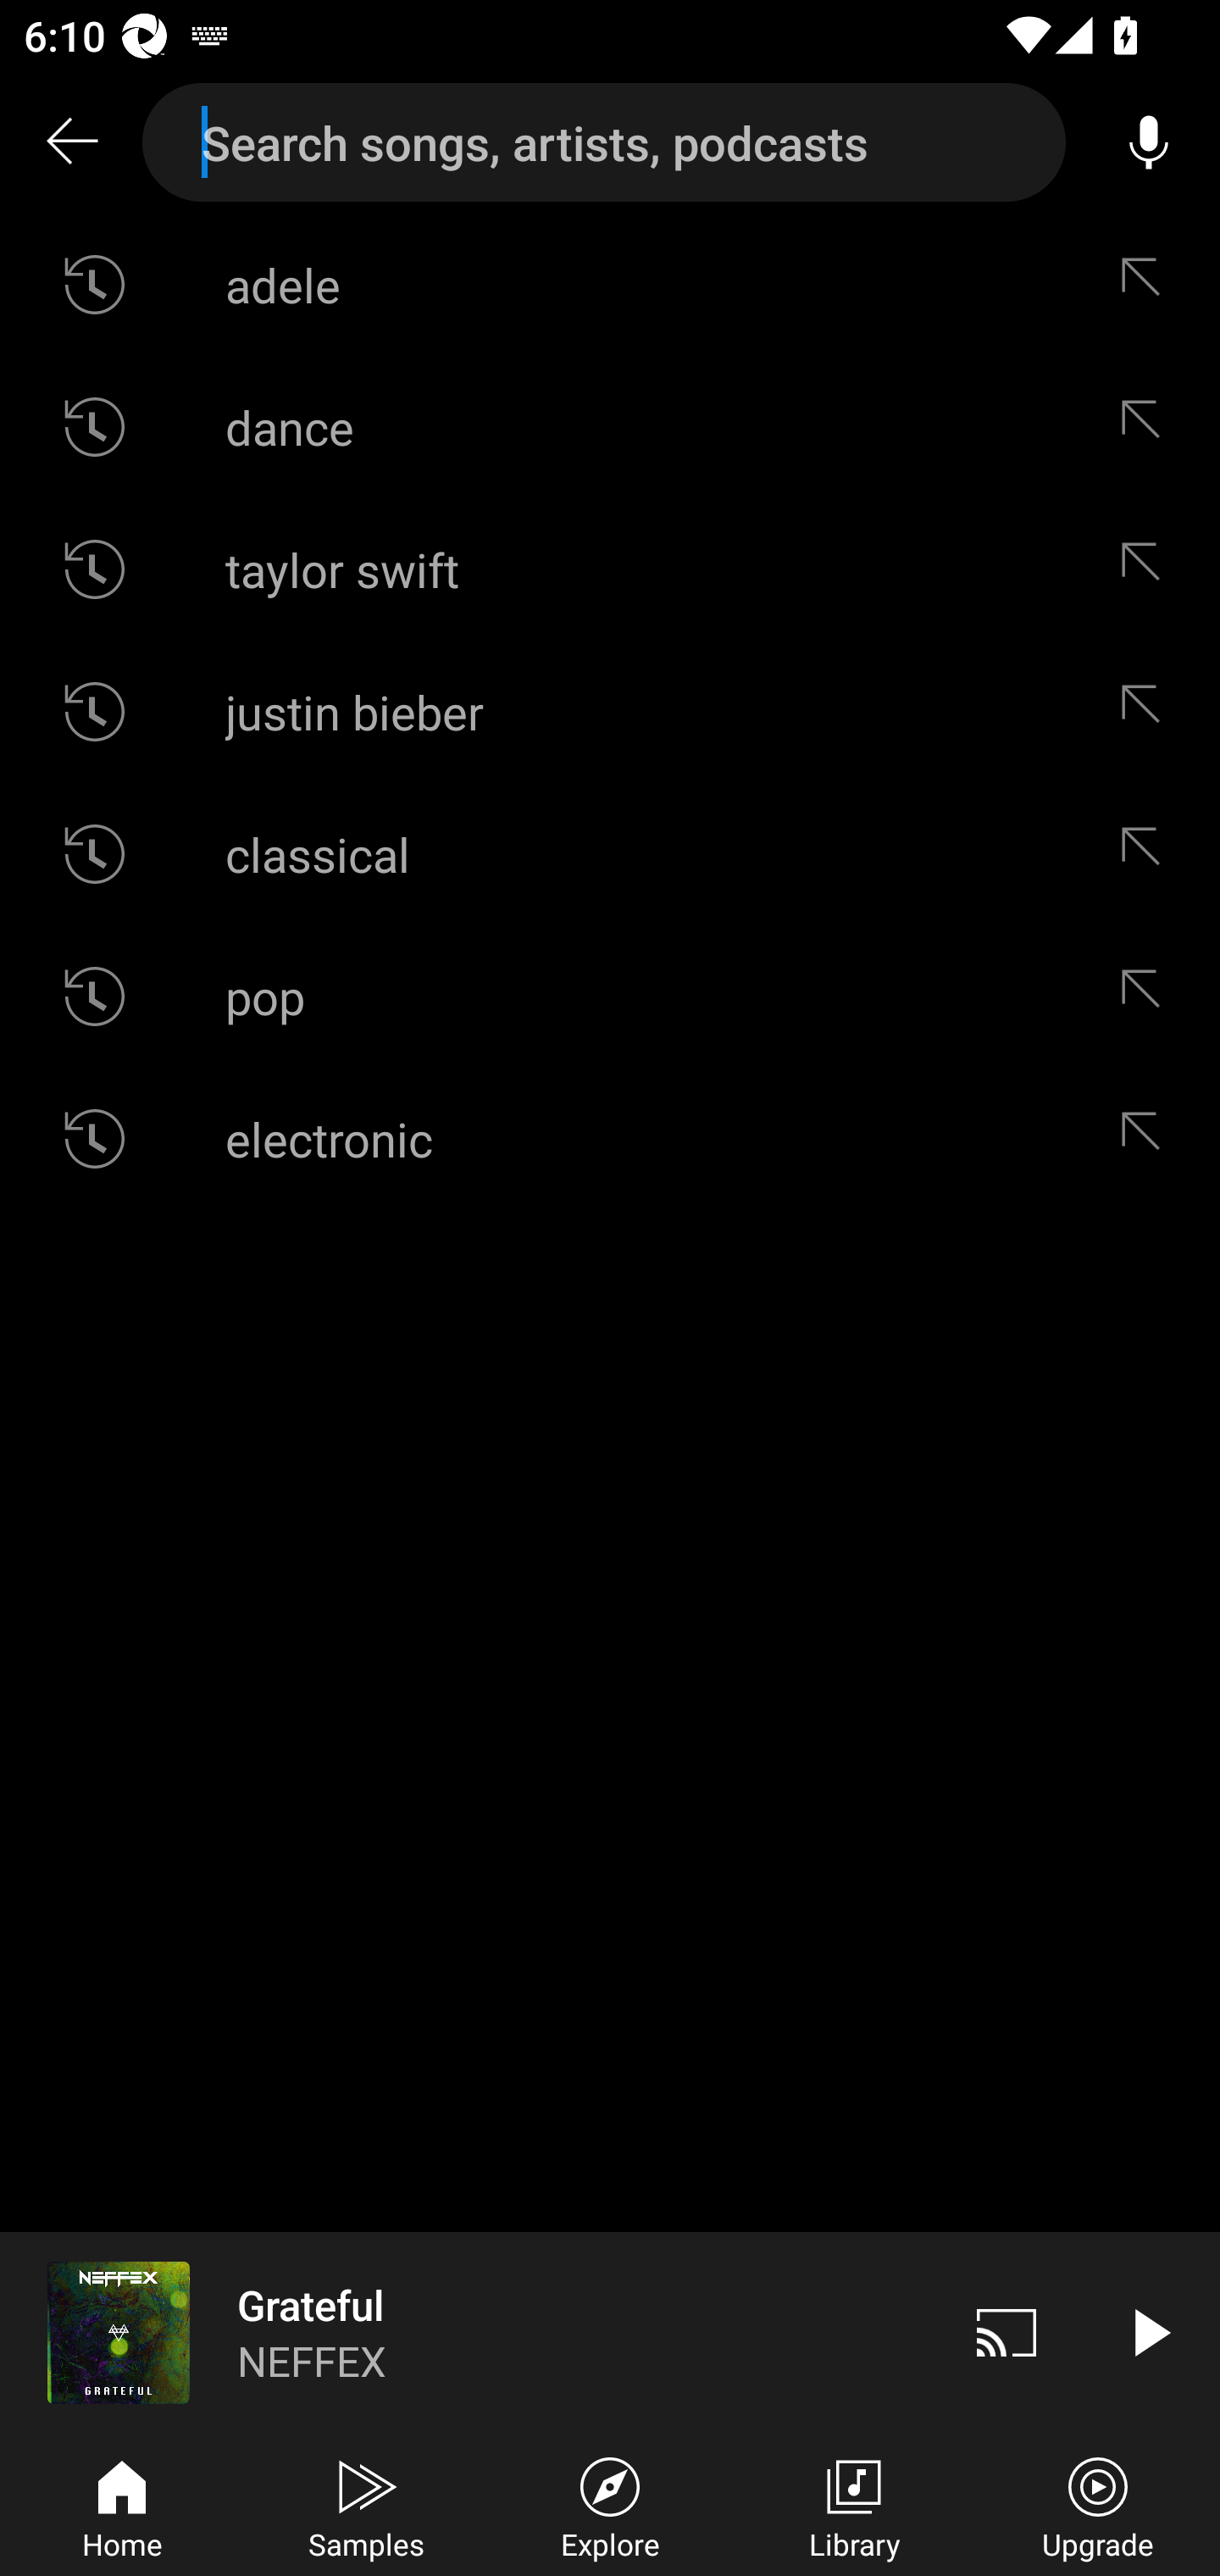 This screenshot has height=2576, width=1220. What do you see at coordinates (854, 2505) in the screenshot?
I see `Library` at bounding box center [854, 2505].